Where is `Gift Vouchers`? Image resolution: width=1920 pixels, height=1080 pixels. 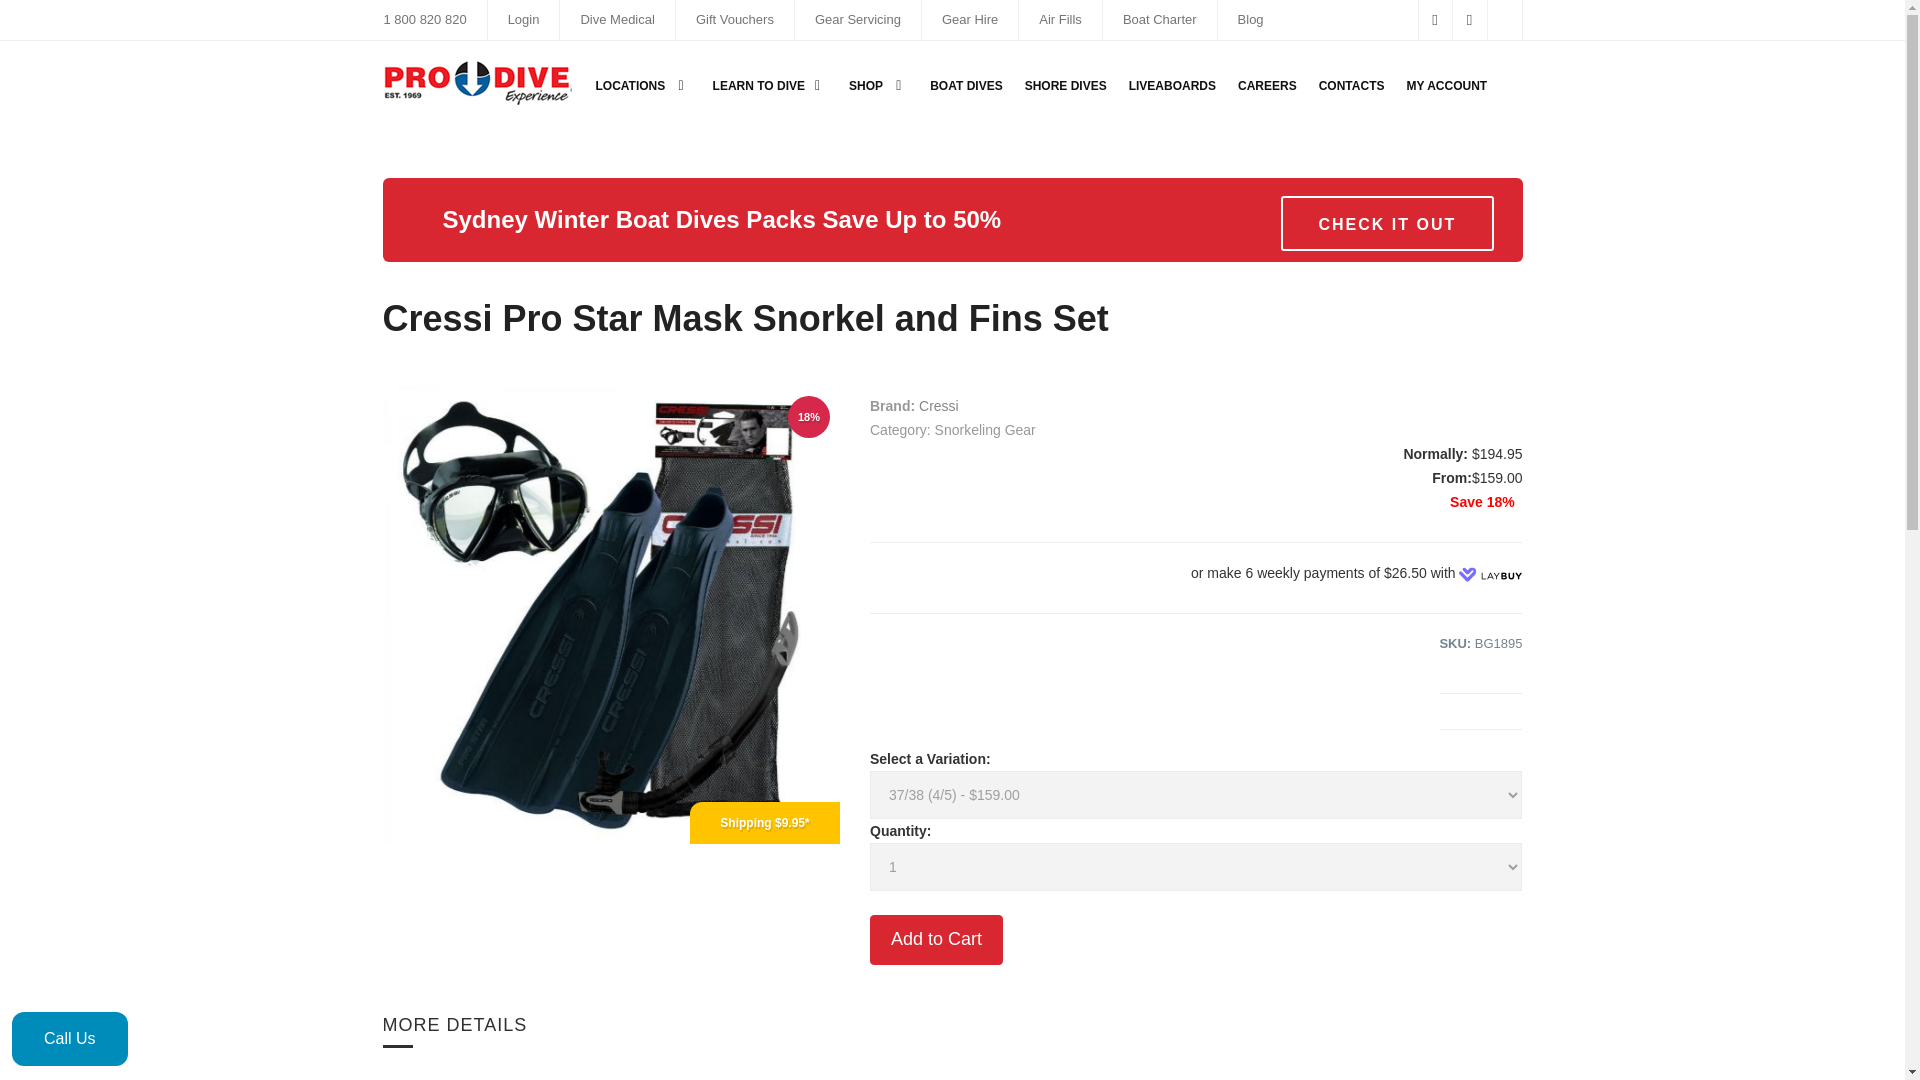 Gift Vouchers is located at coordinates (734, 19).